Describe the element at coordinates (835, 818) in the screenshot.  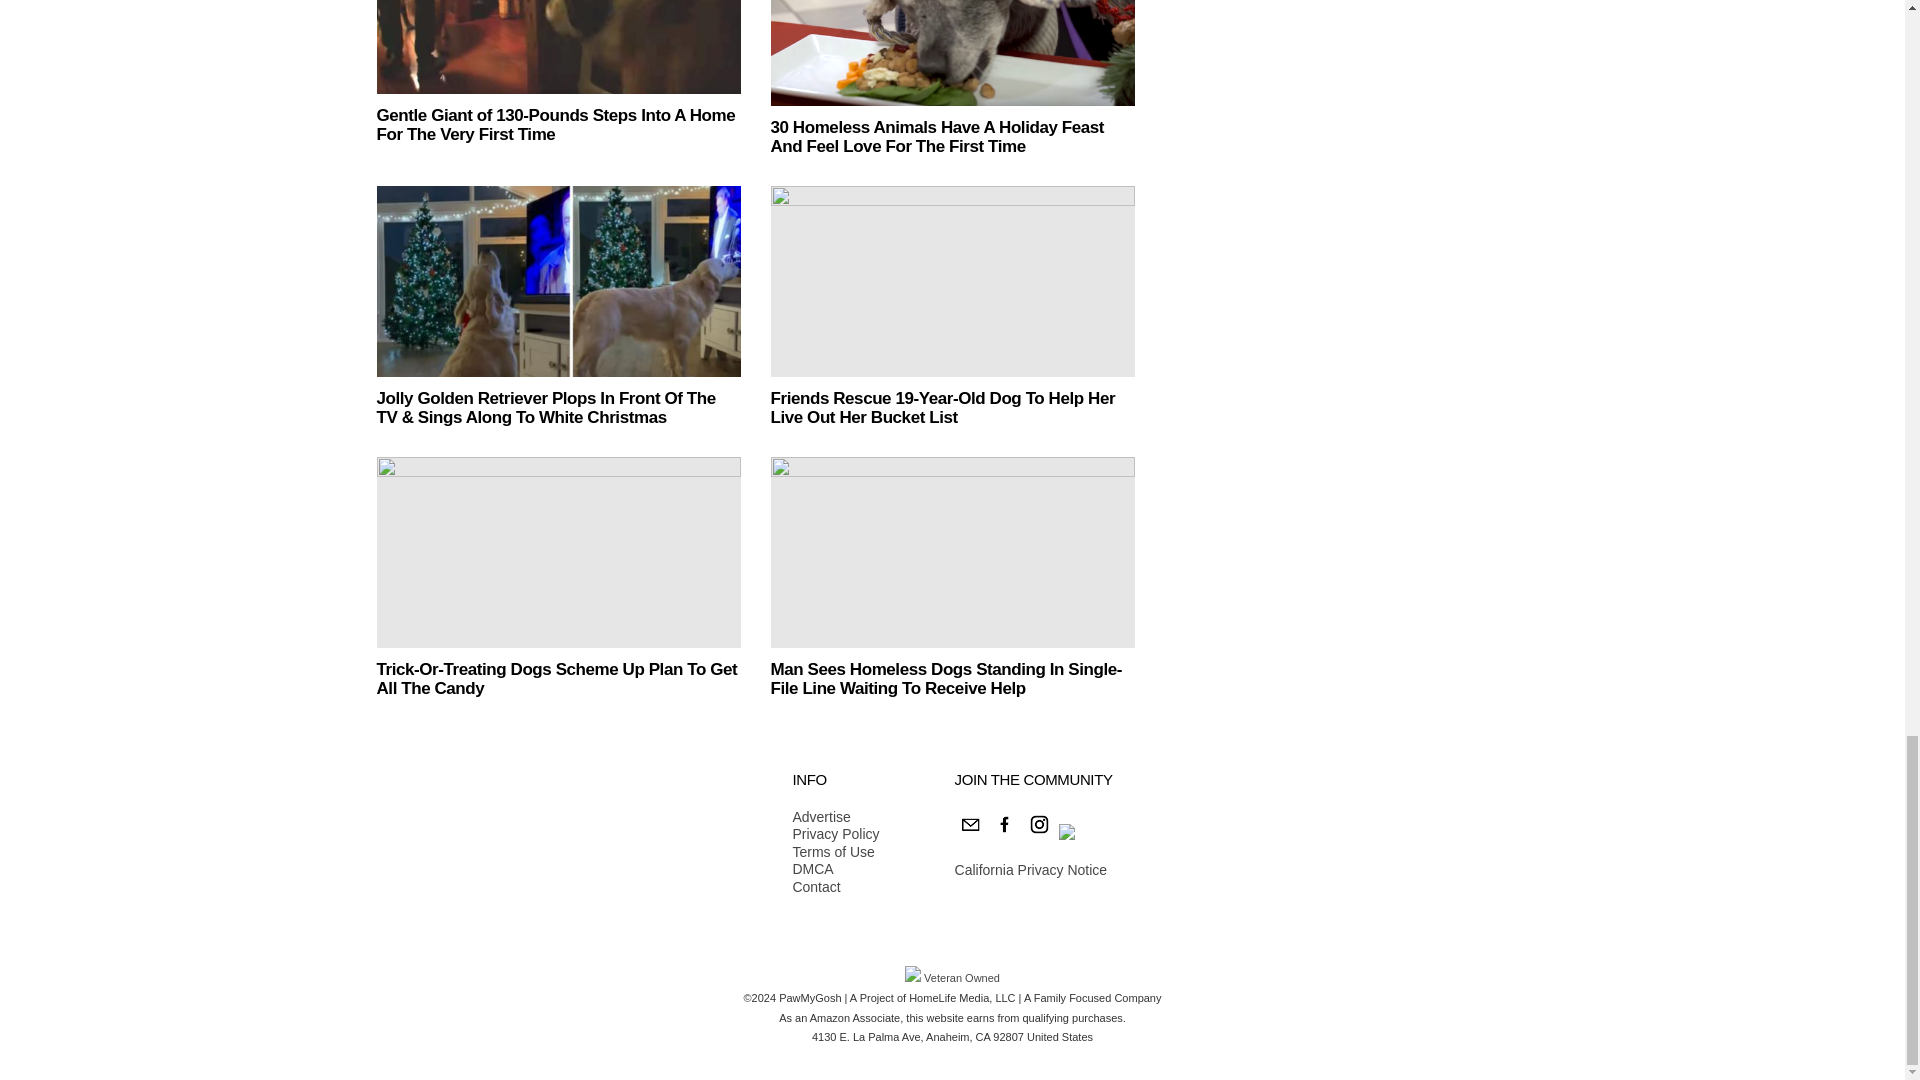
I see `Advertise` at that location.